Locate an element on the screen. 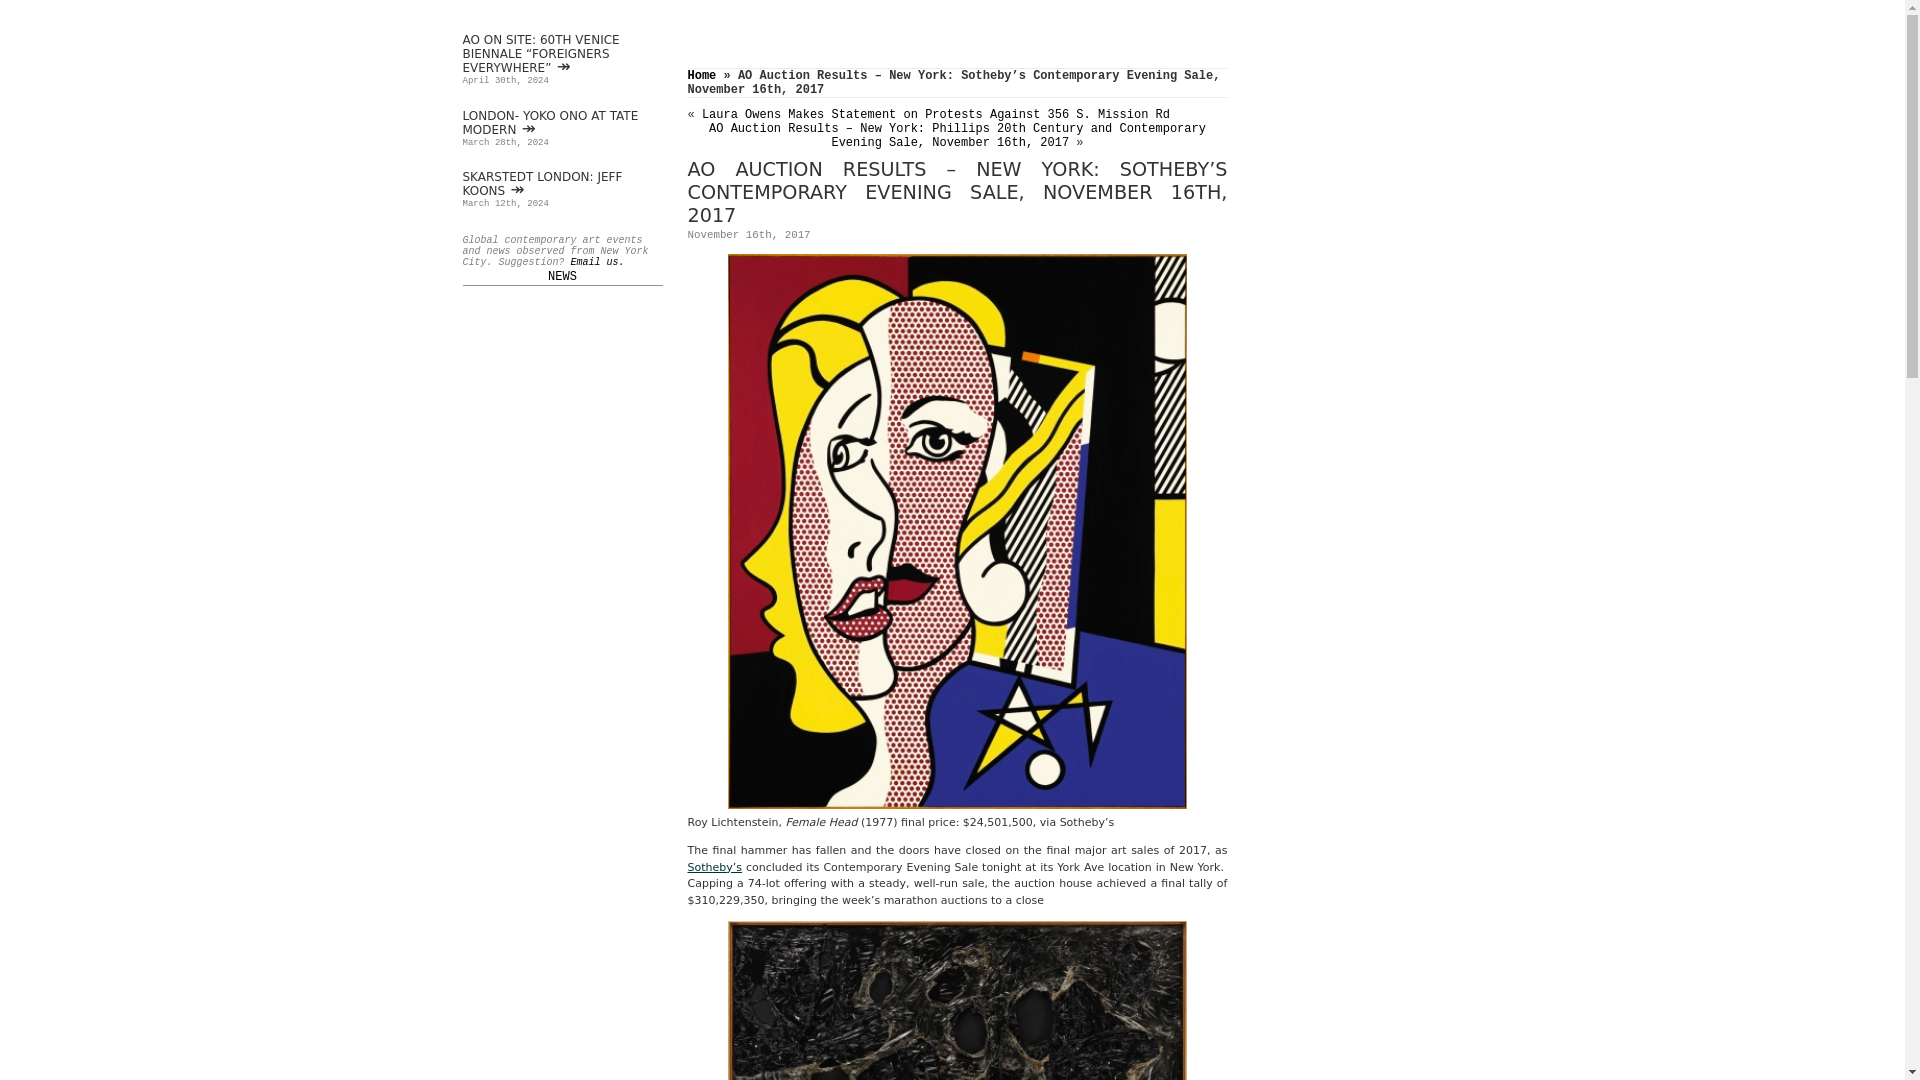 This screenshot has height=1080, width=1920. Permanent Link to London- Yoko Ono at Tate Modern is located at coordinates (550, 122).